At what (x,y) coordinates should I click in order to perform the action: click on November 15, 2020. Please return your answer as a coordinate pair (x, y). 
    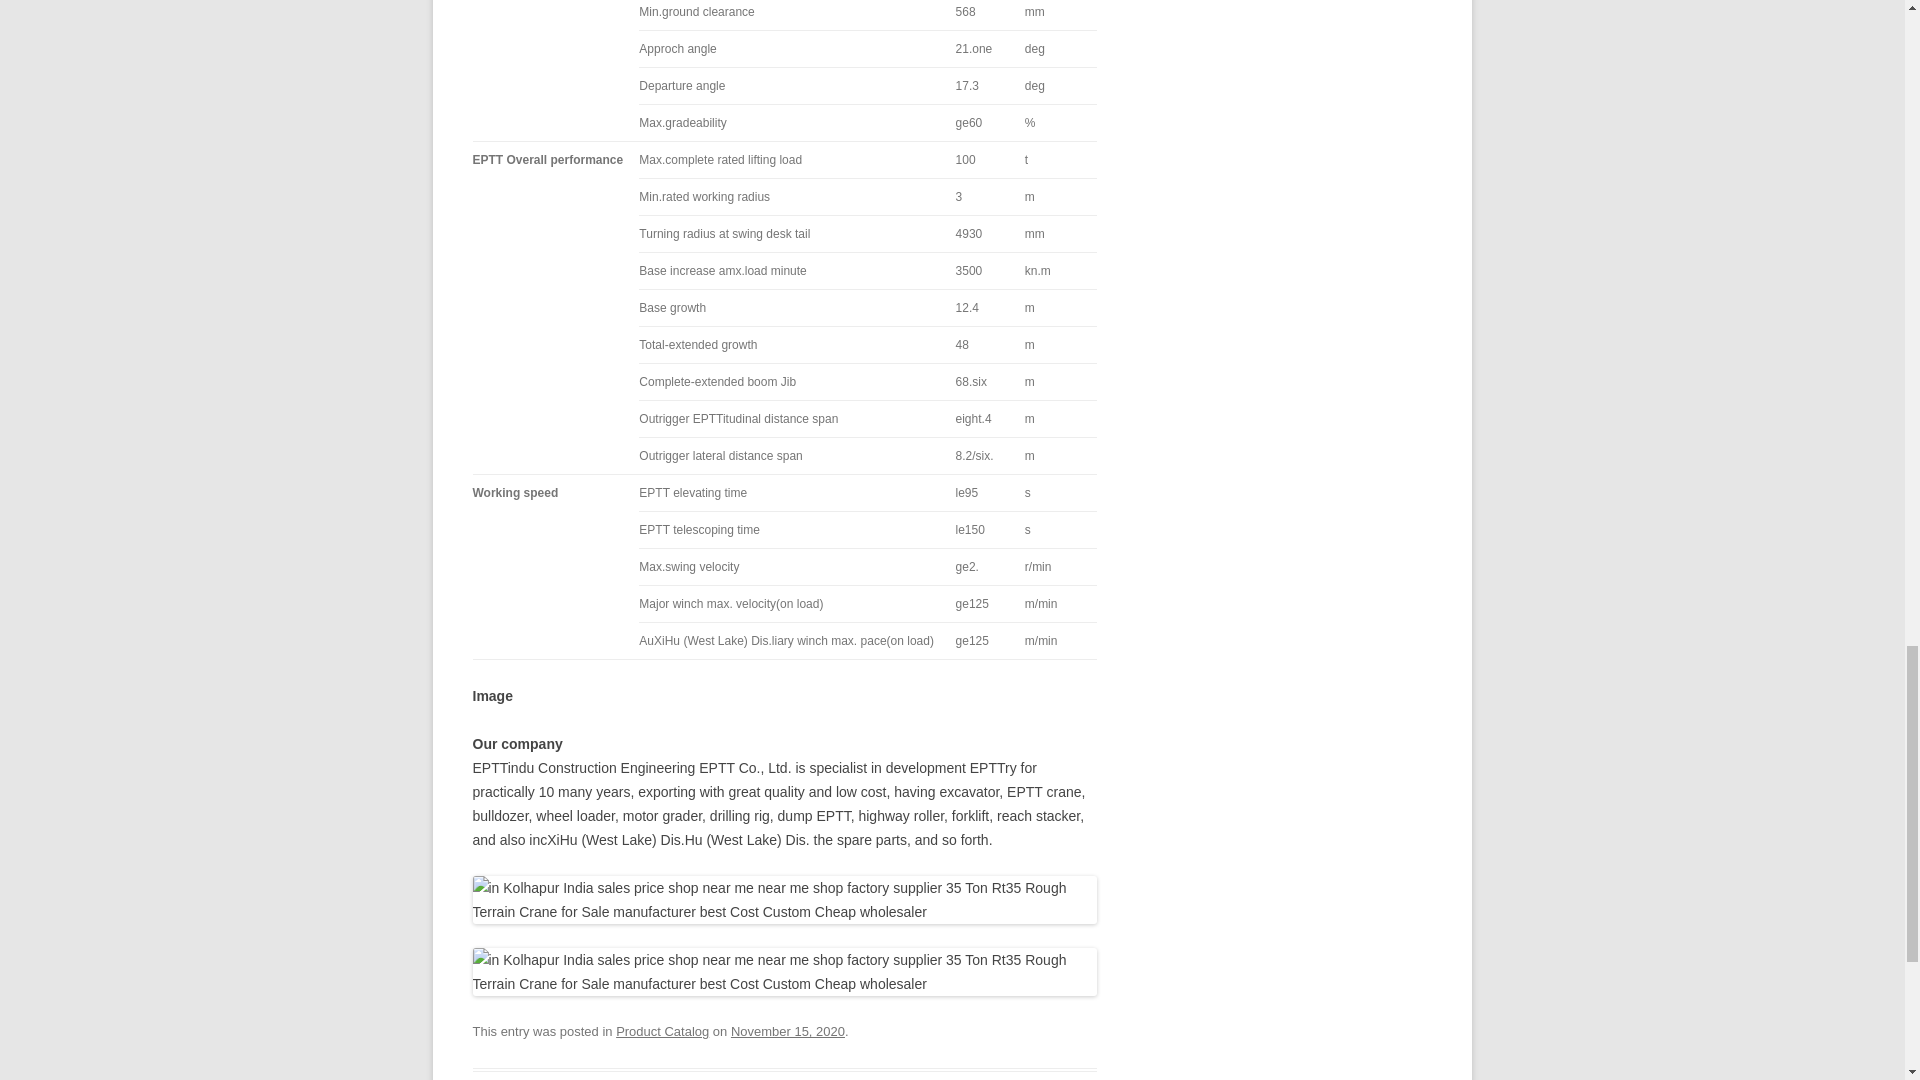
    Looking at the image, I should click on (788, 1030).